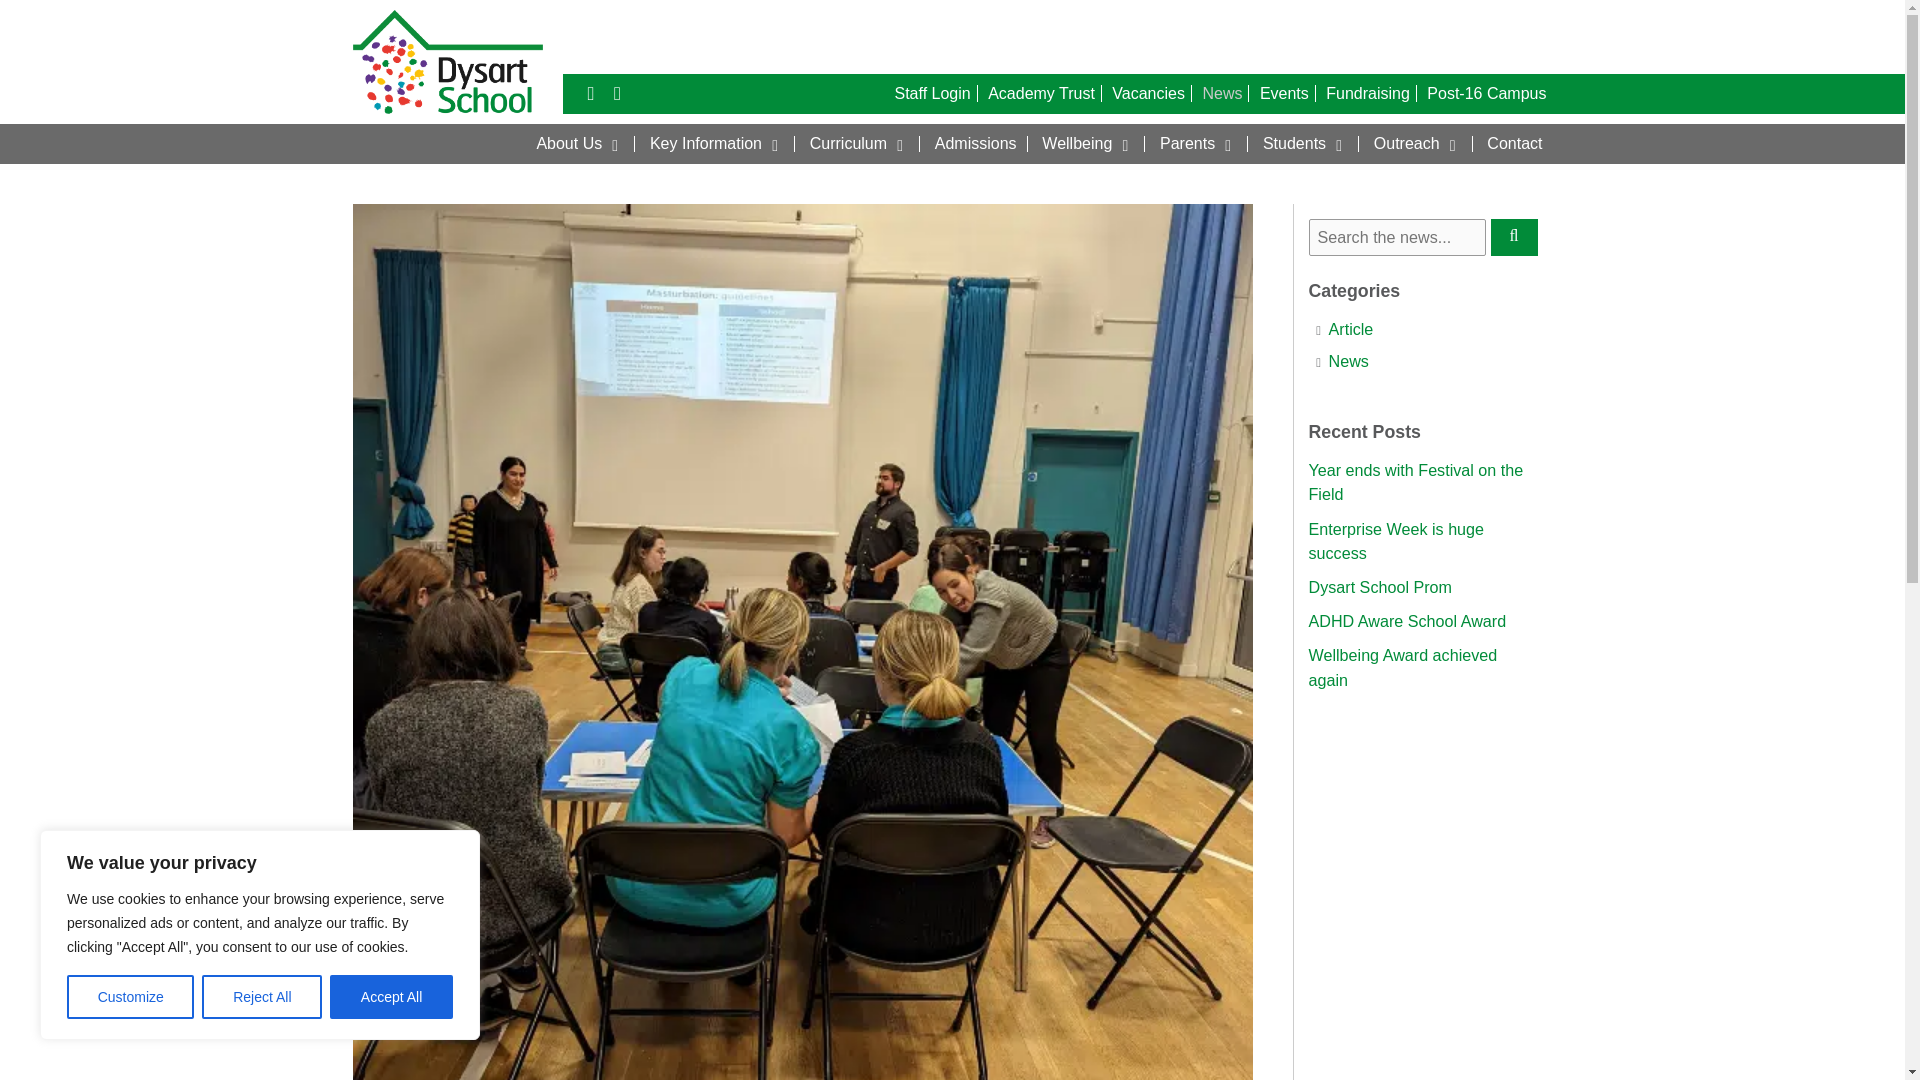 The width and height of the screenshot is (1920, 1080). Describe the element at coordinates (976, 144) in the screenshot. I see `Admissions` at that location.